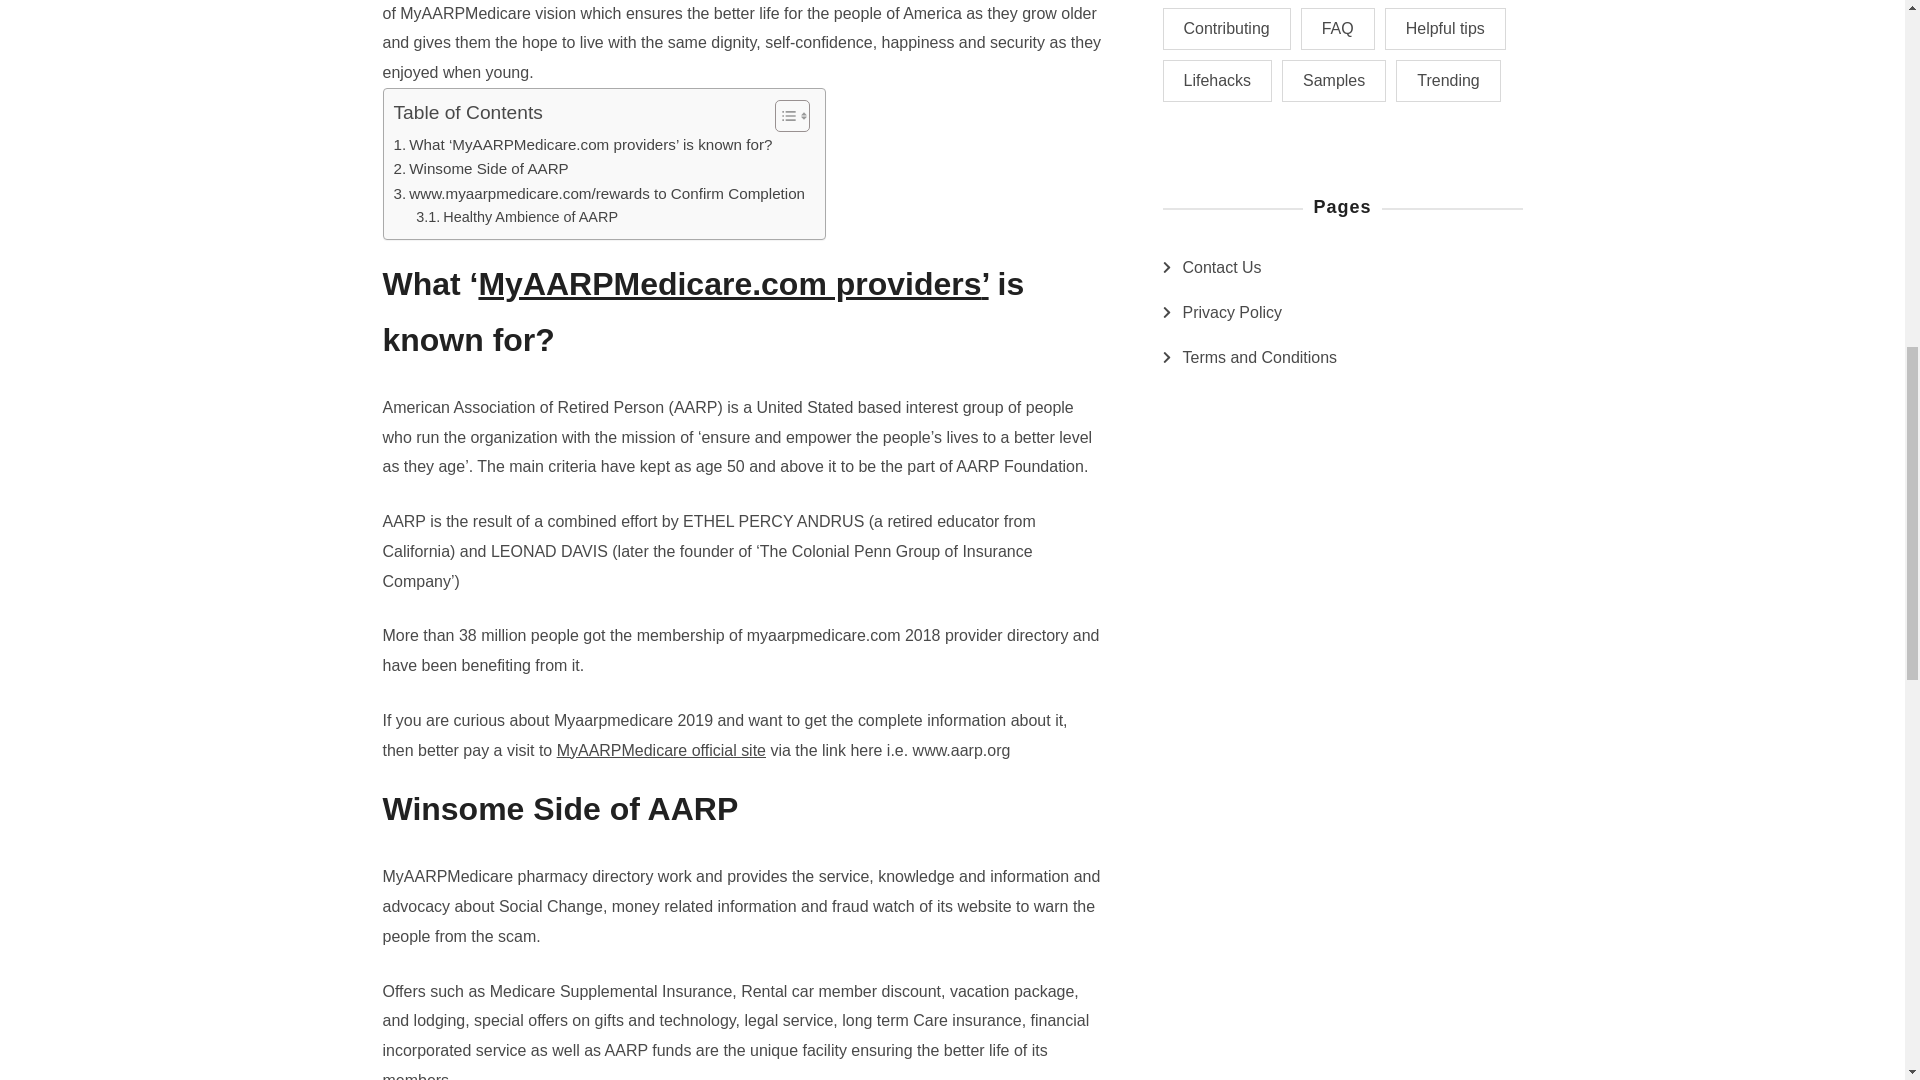 This screenshot has height=1080, width=1920. I want to click on FAQ, so click(1338, 28).